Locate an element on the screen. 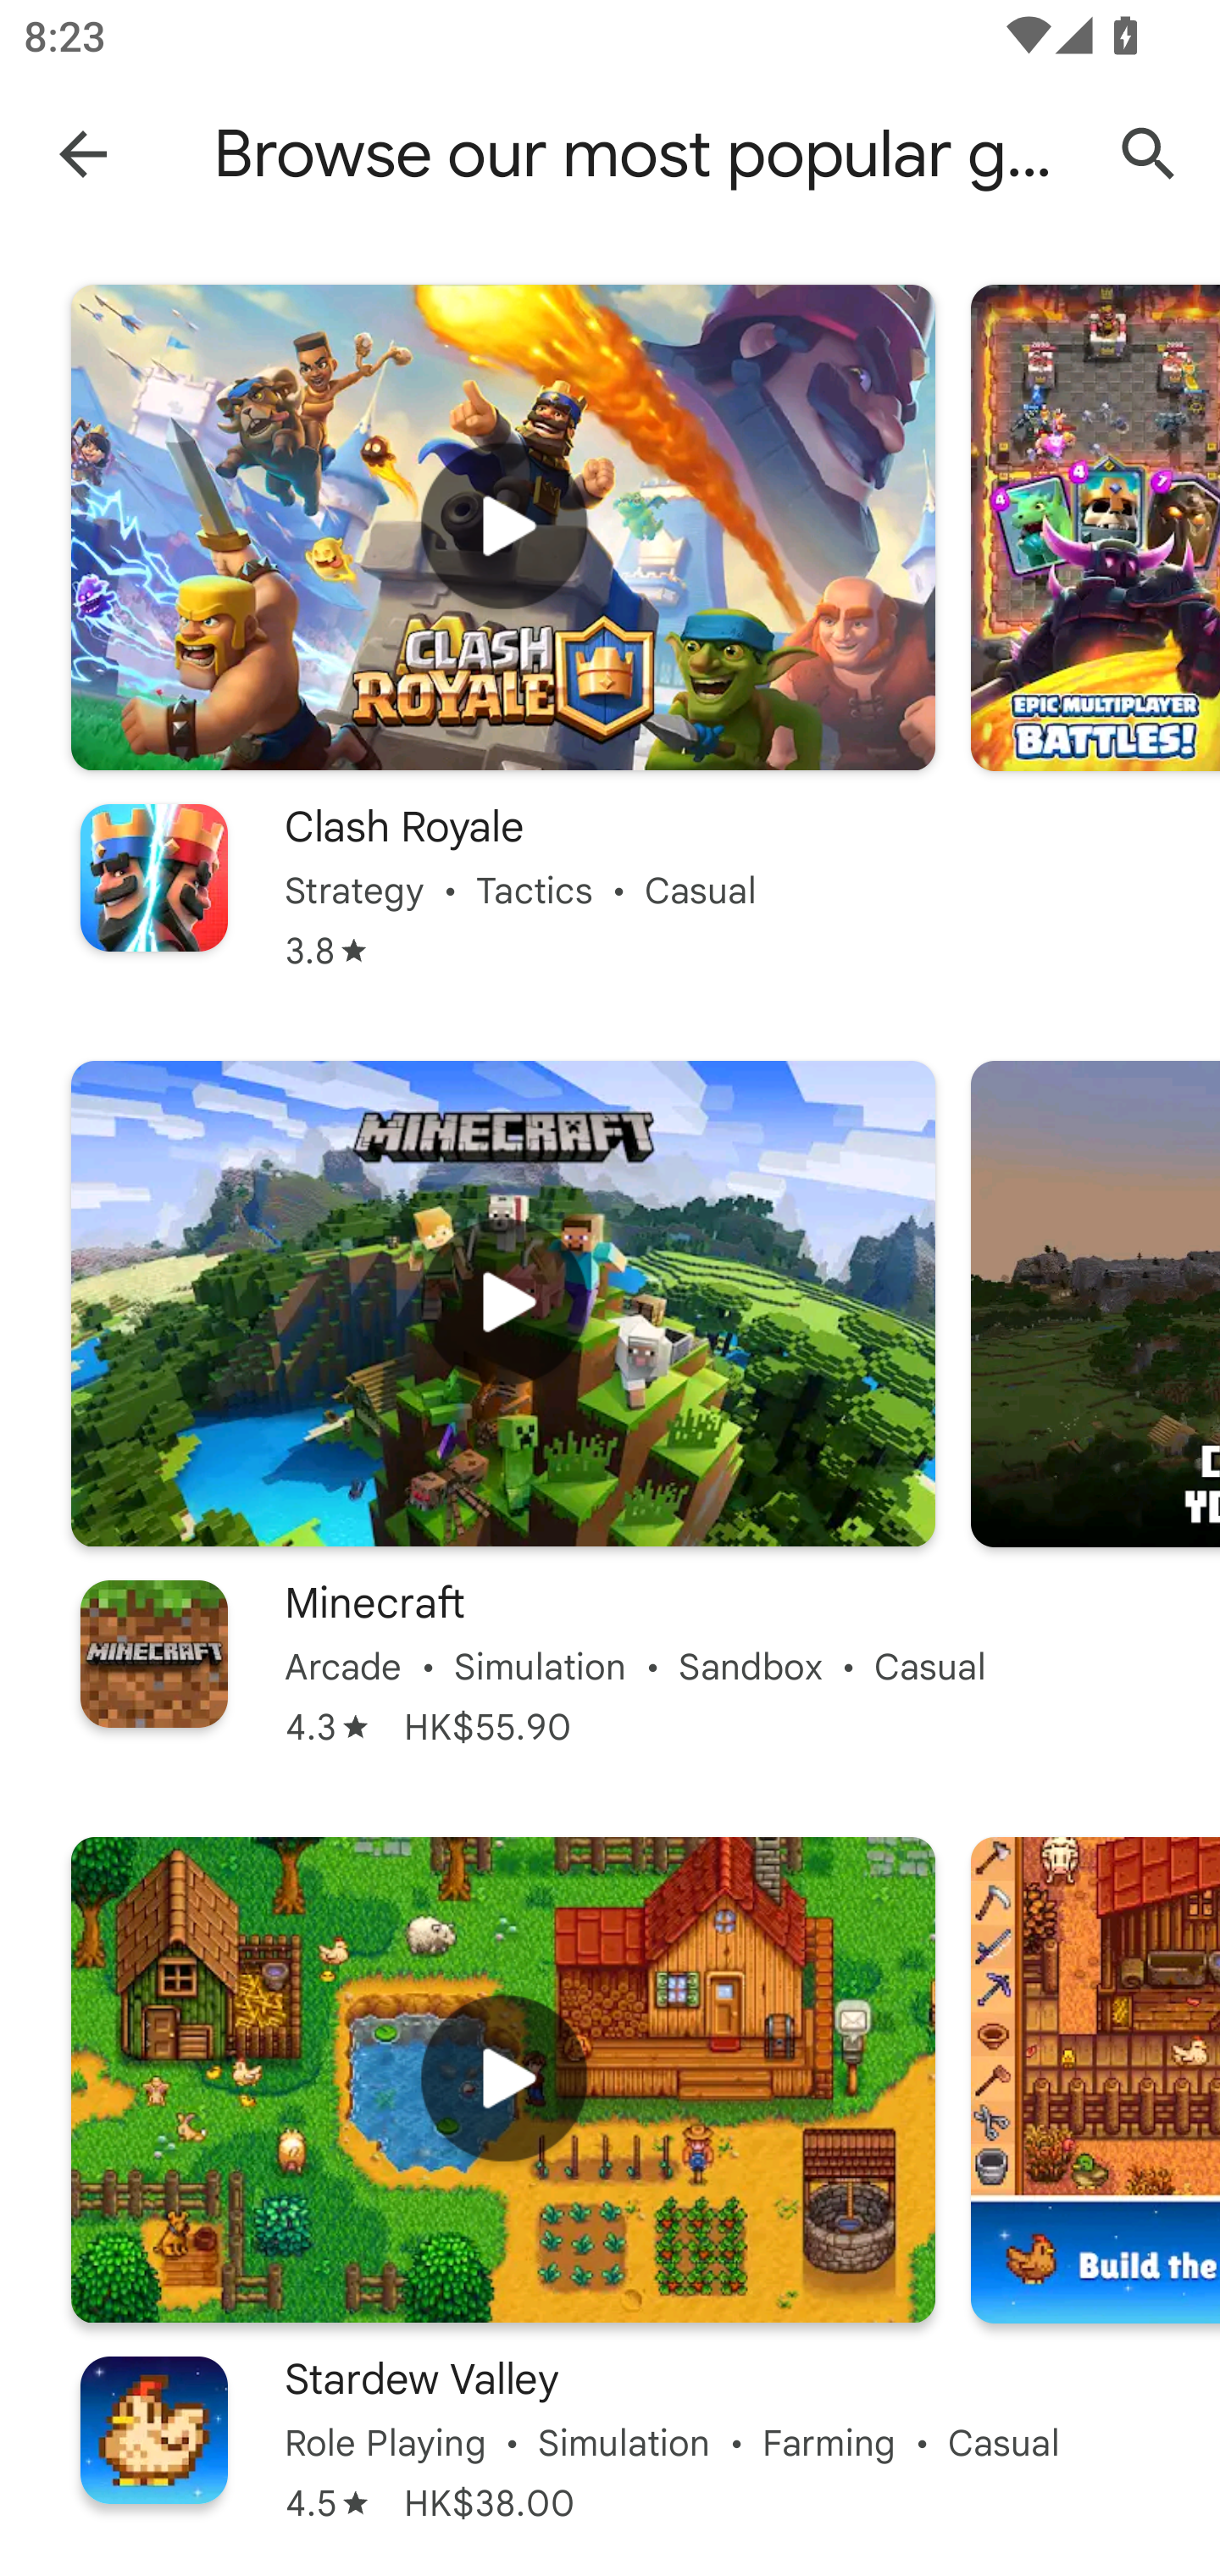  Play trailer for "Stardew Valley" is located at coordinates (503, 2079).